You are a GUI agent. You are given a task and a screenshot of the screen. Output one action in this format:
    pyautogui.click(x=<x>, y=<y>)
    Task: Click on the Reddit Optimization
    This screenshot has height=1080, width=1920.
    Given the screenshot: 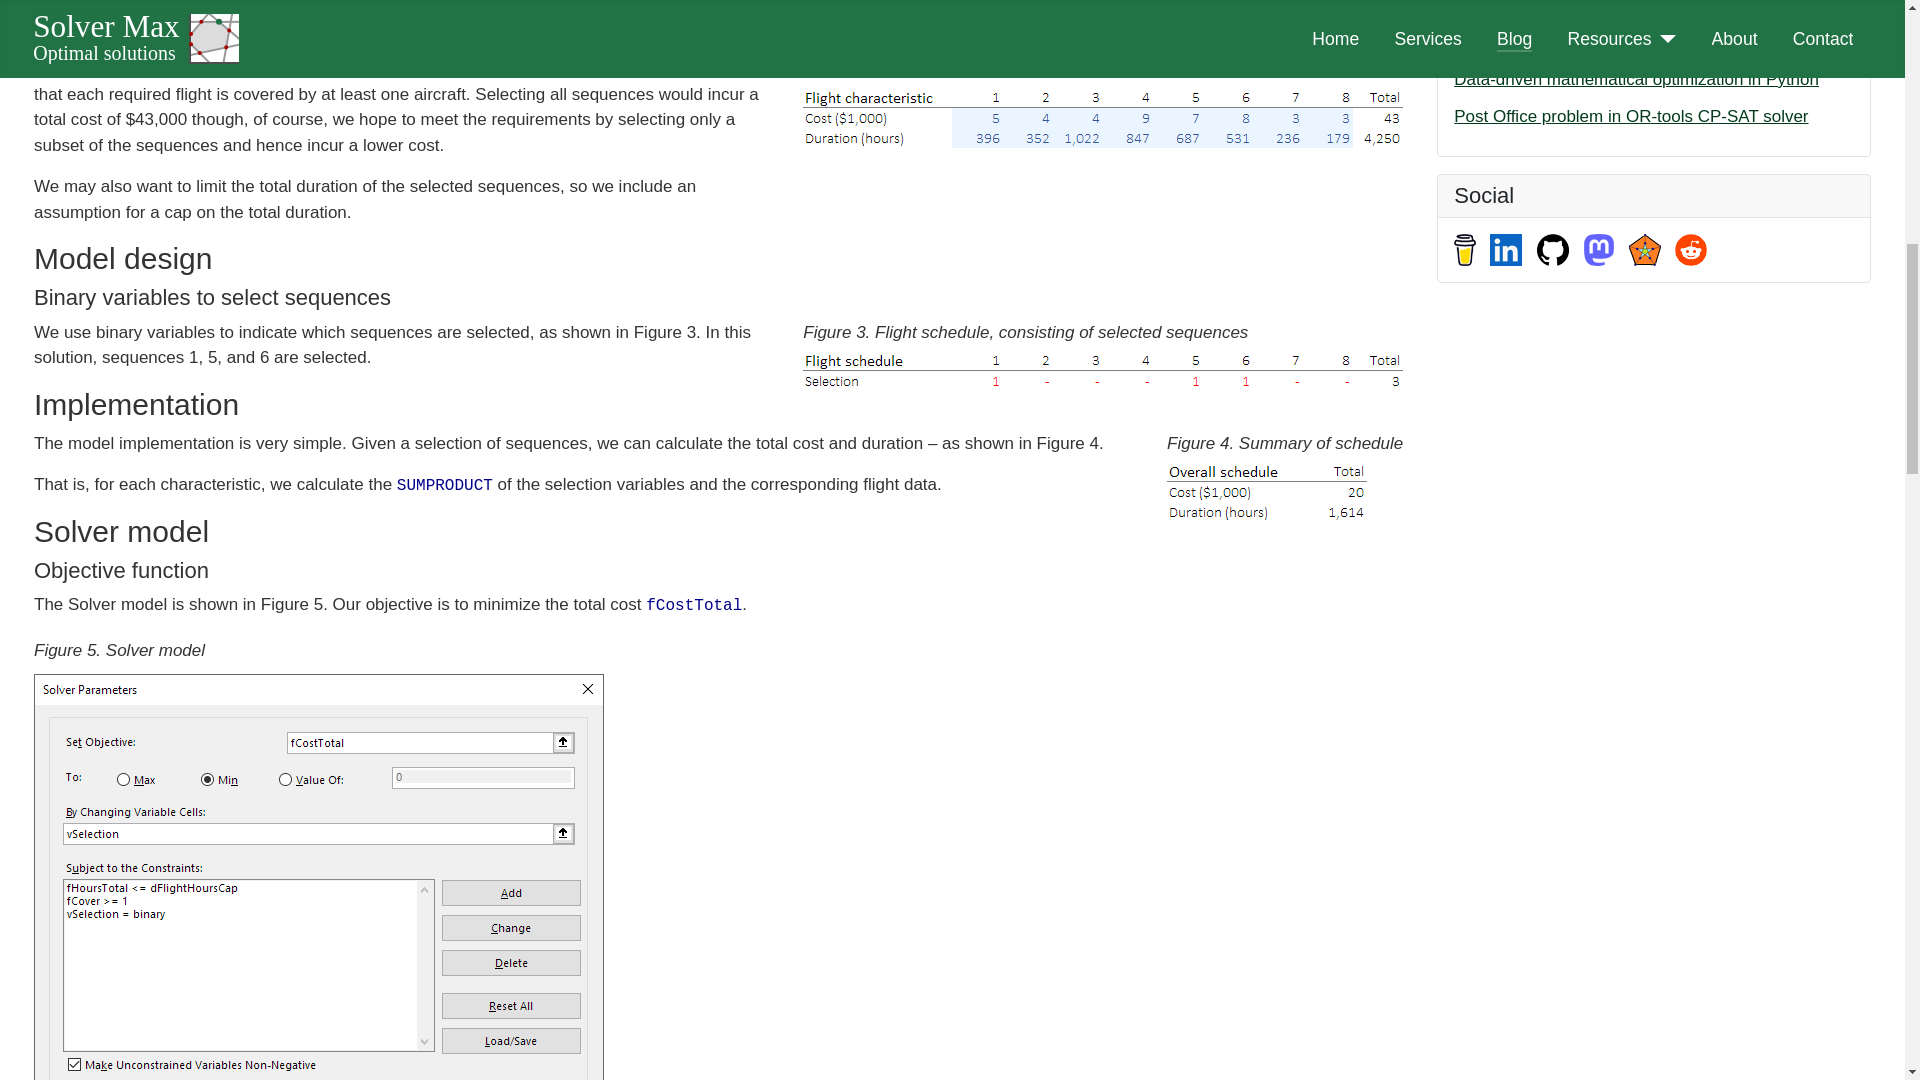 What is the action you would take?
    pyautogui.click(x=1690, y=250)
    